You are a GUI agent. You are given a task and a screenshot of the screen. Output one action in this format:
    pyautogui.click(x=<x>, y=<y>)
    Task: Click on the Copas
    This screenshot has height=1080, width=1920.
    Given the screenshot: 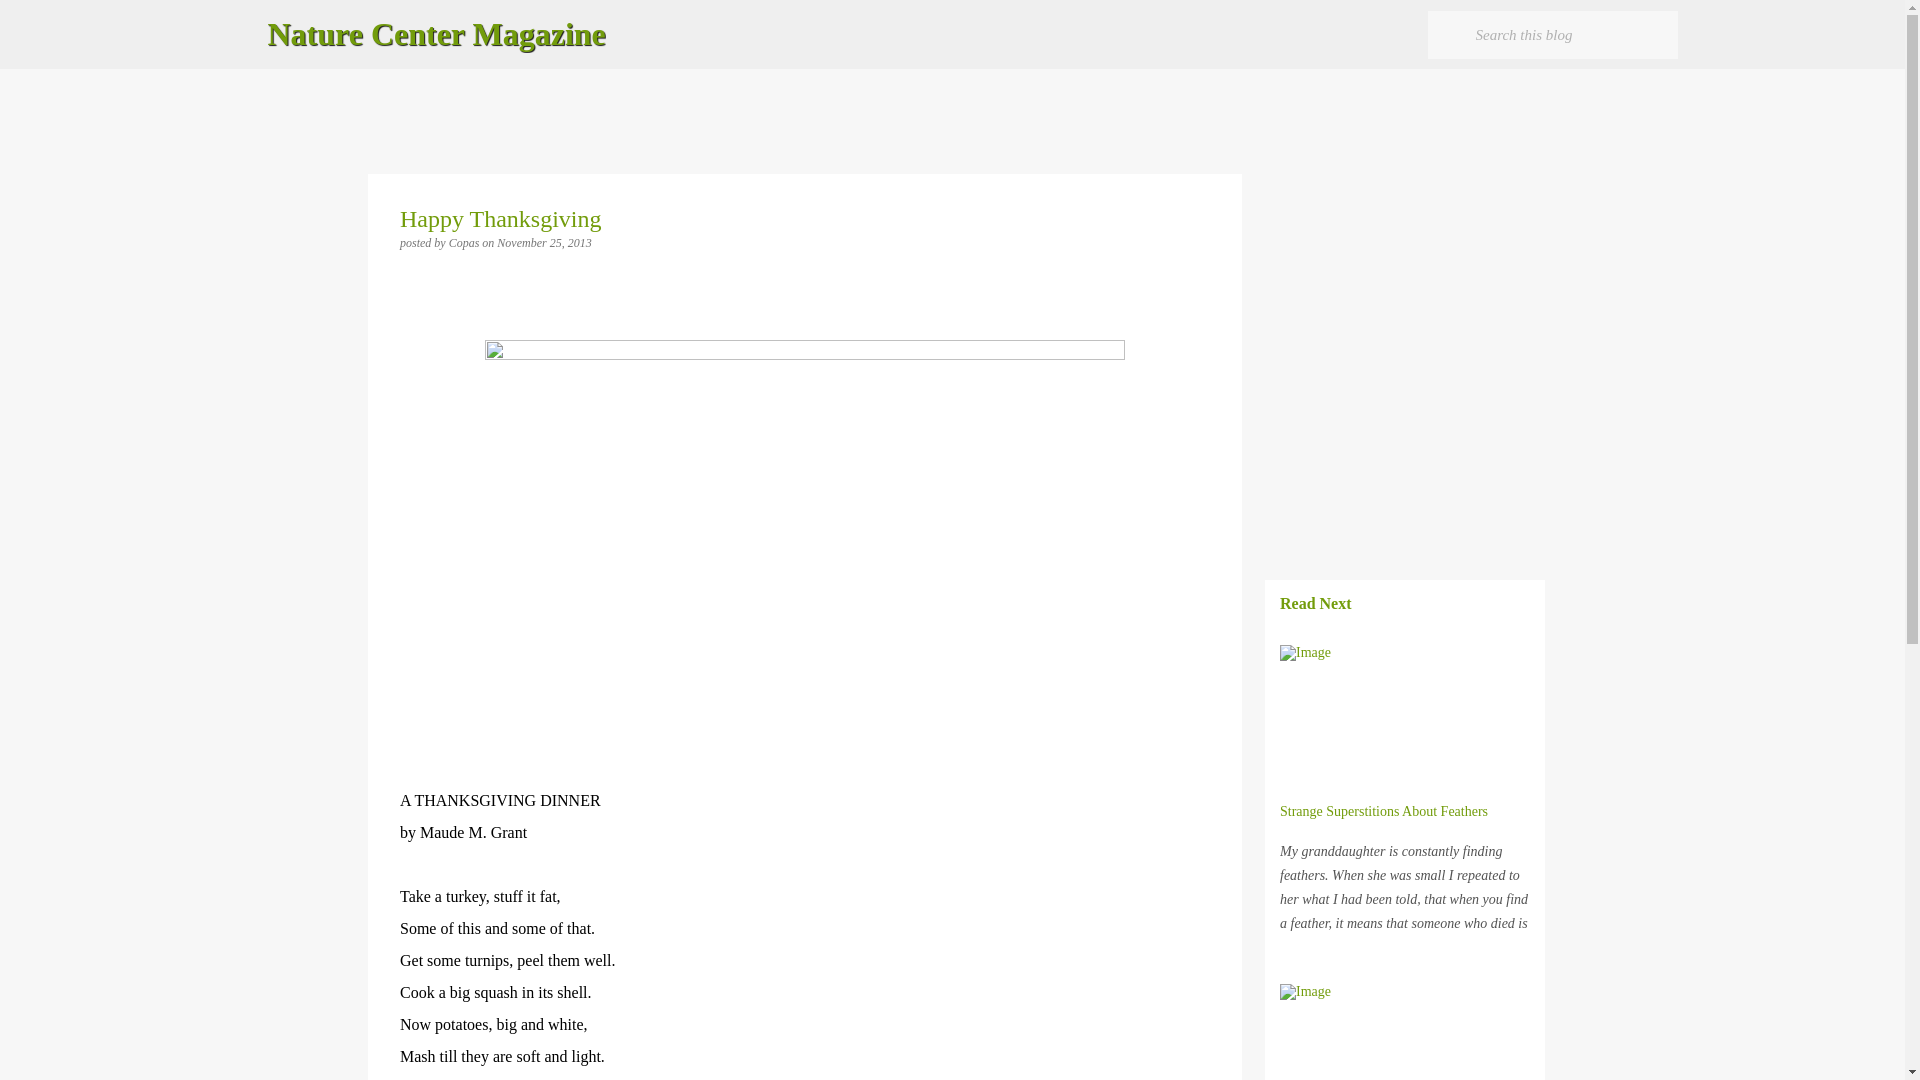 What is the action you would take?
    pyautogui.click(x=466, y=242)
    